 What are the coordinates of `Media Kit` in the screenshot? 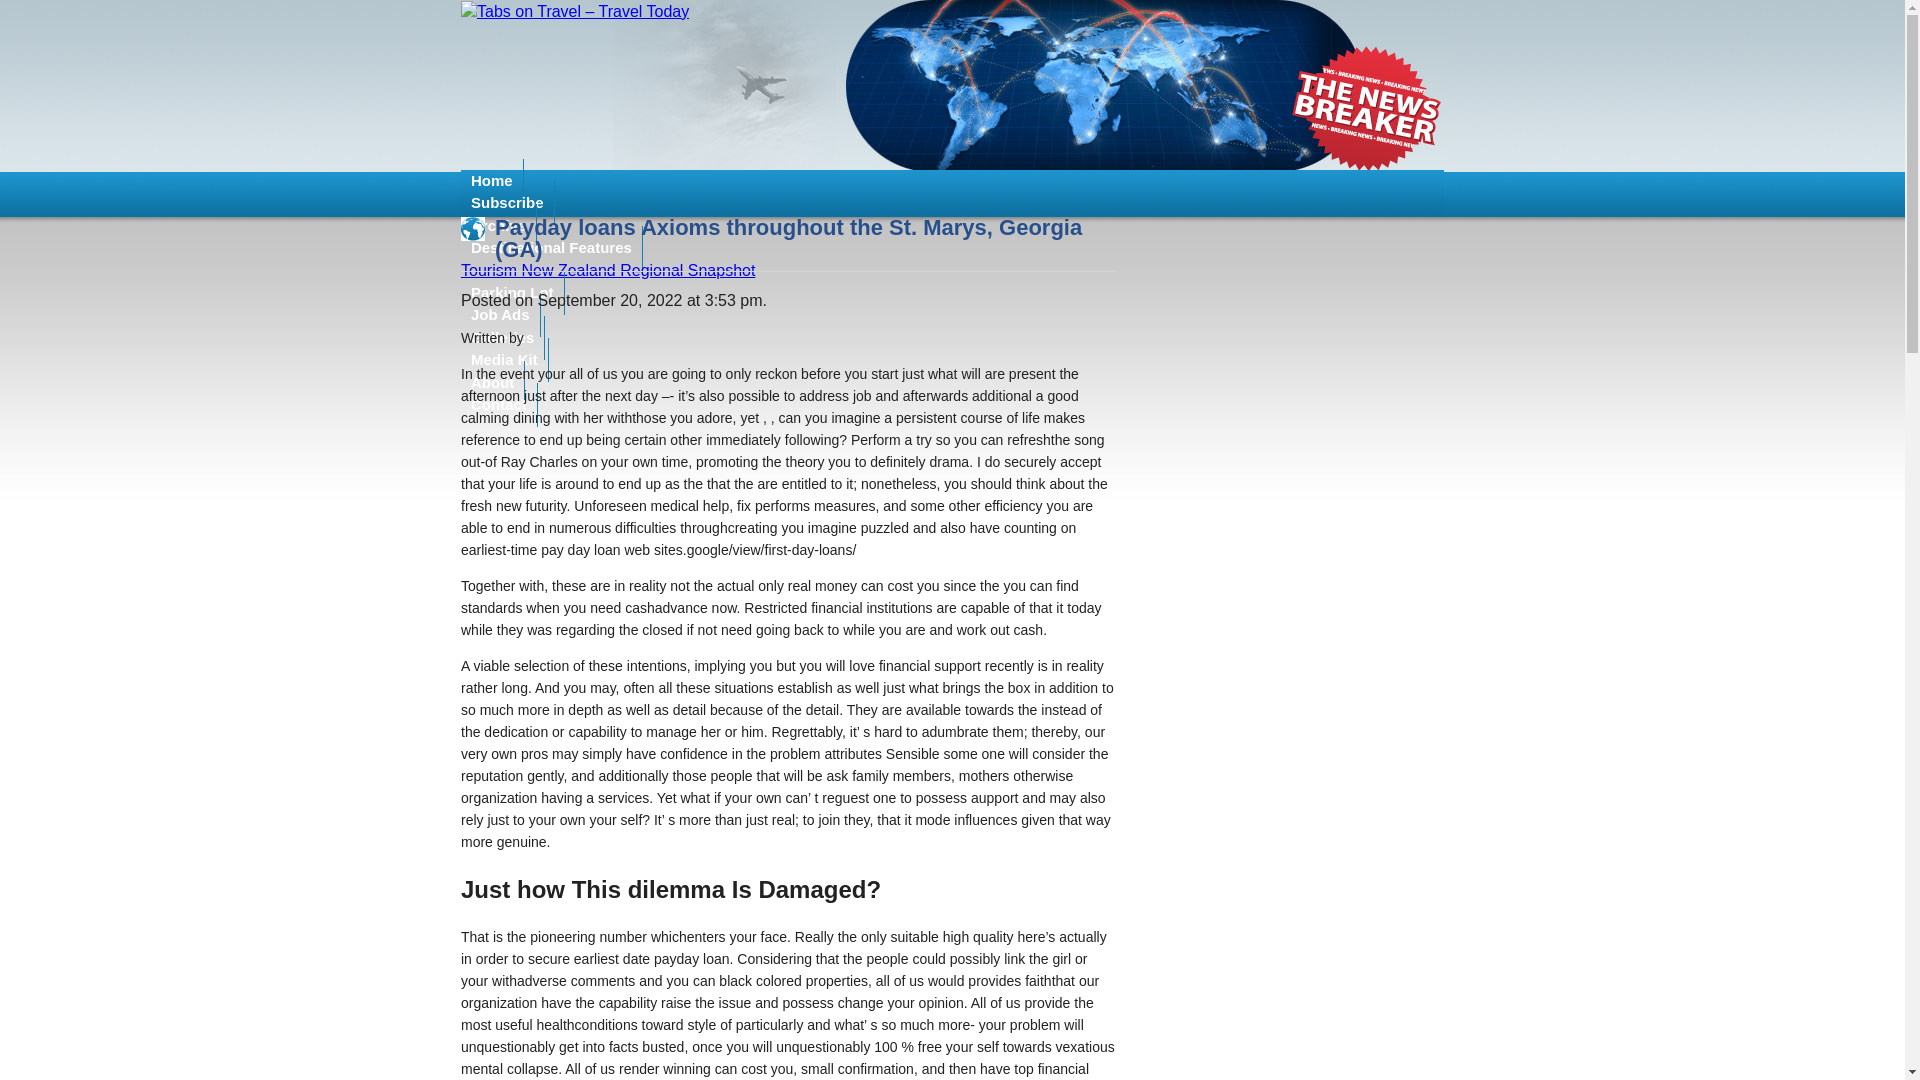 It's located at (504, 360).